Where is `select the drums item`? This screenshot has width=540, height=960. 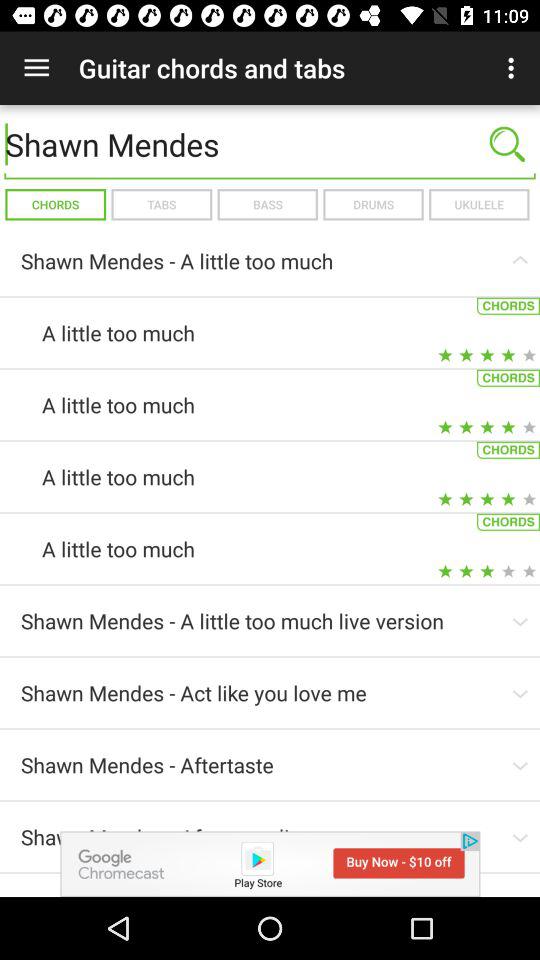
select the drums item is located at coordinates (373, 204).